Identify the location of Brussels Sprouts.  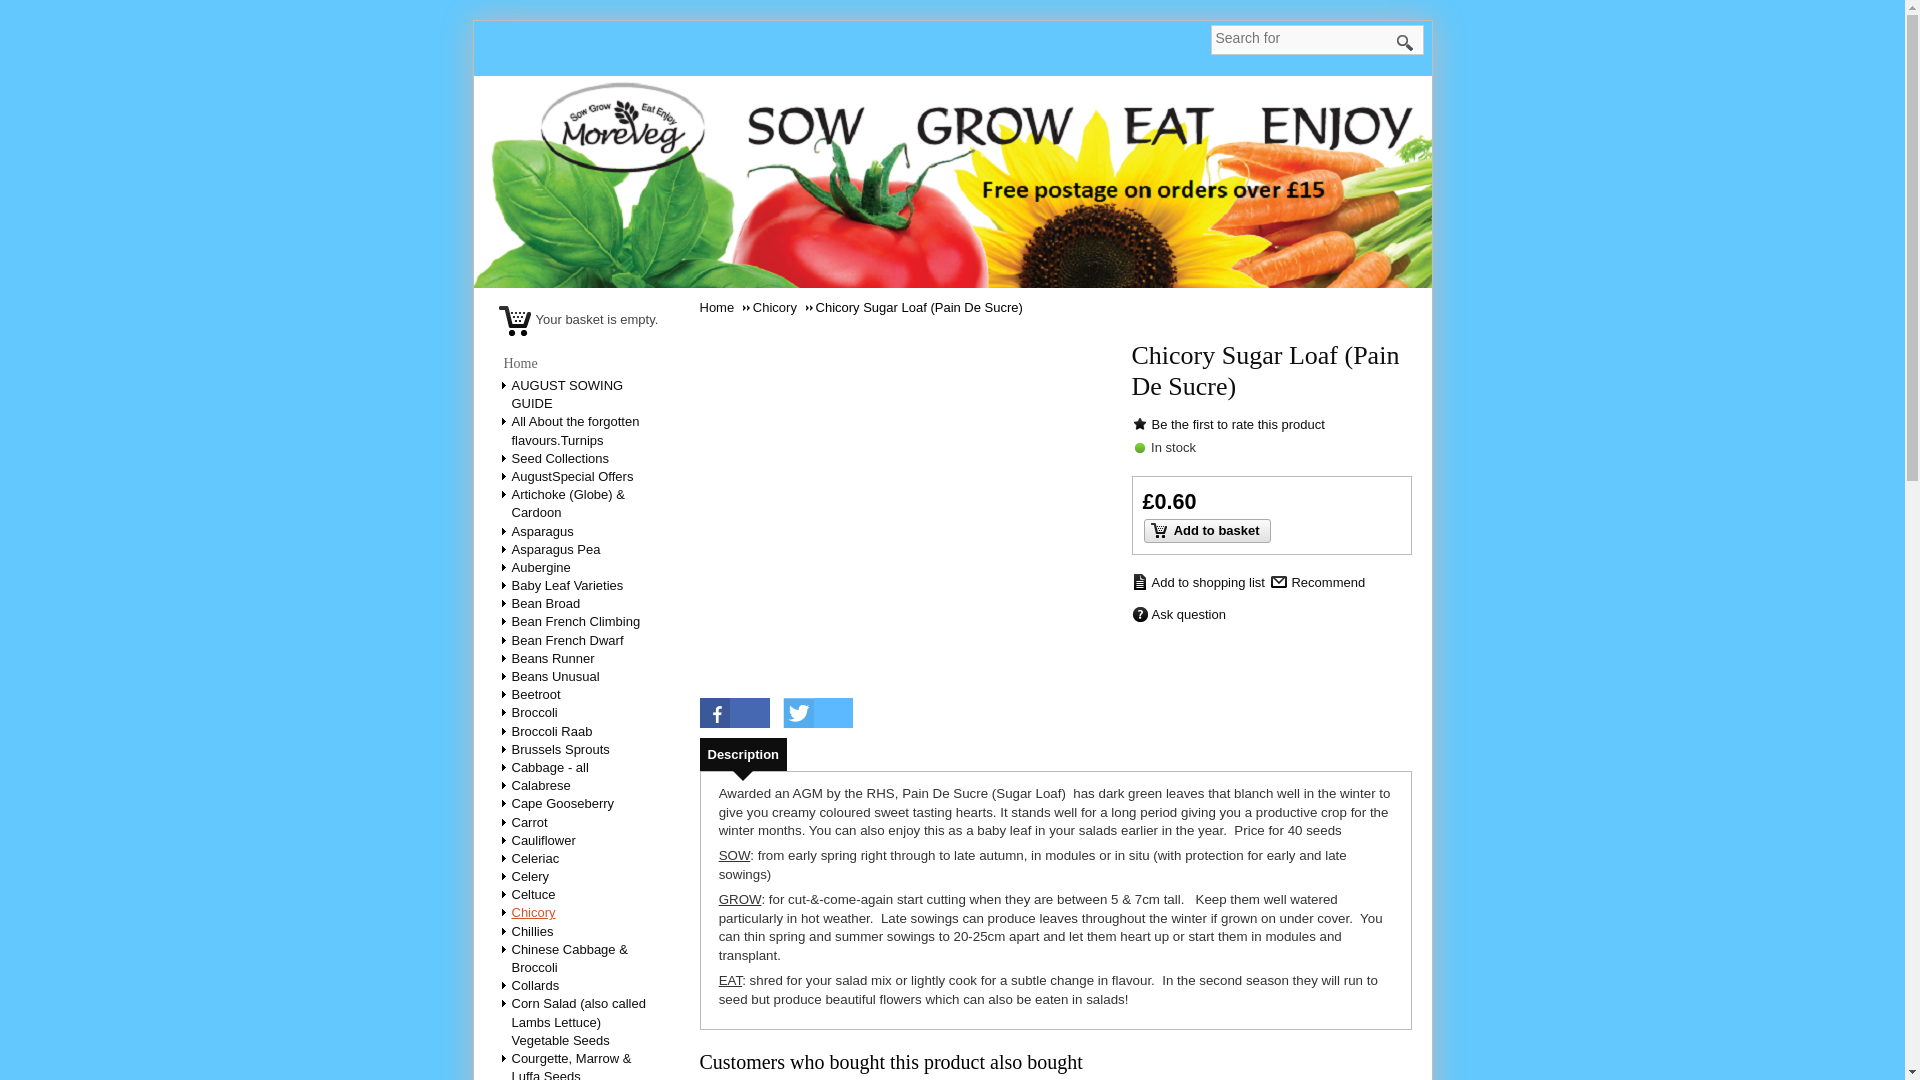
(562, 749).